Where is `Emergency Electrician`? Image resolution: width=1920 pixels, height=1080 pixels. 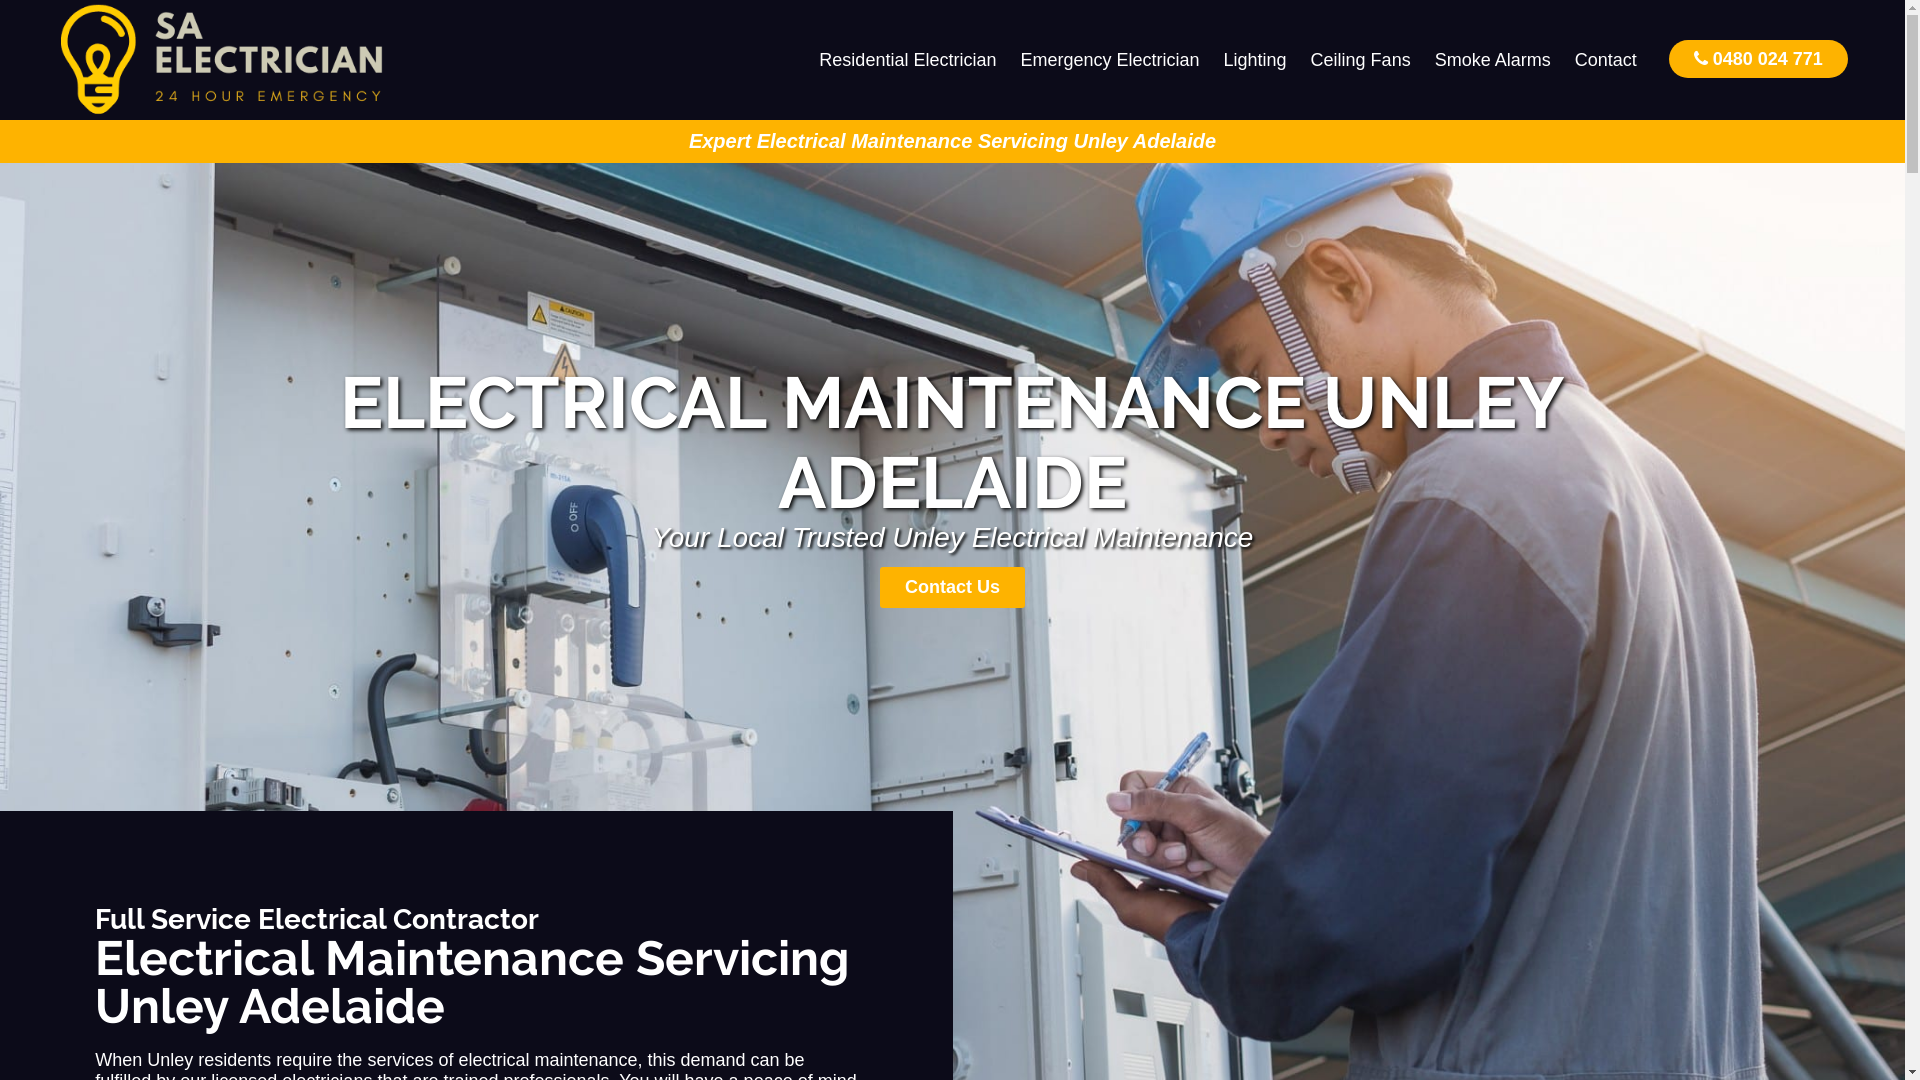 Emergency Electrician is located at coordinates (1110, 60).